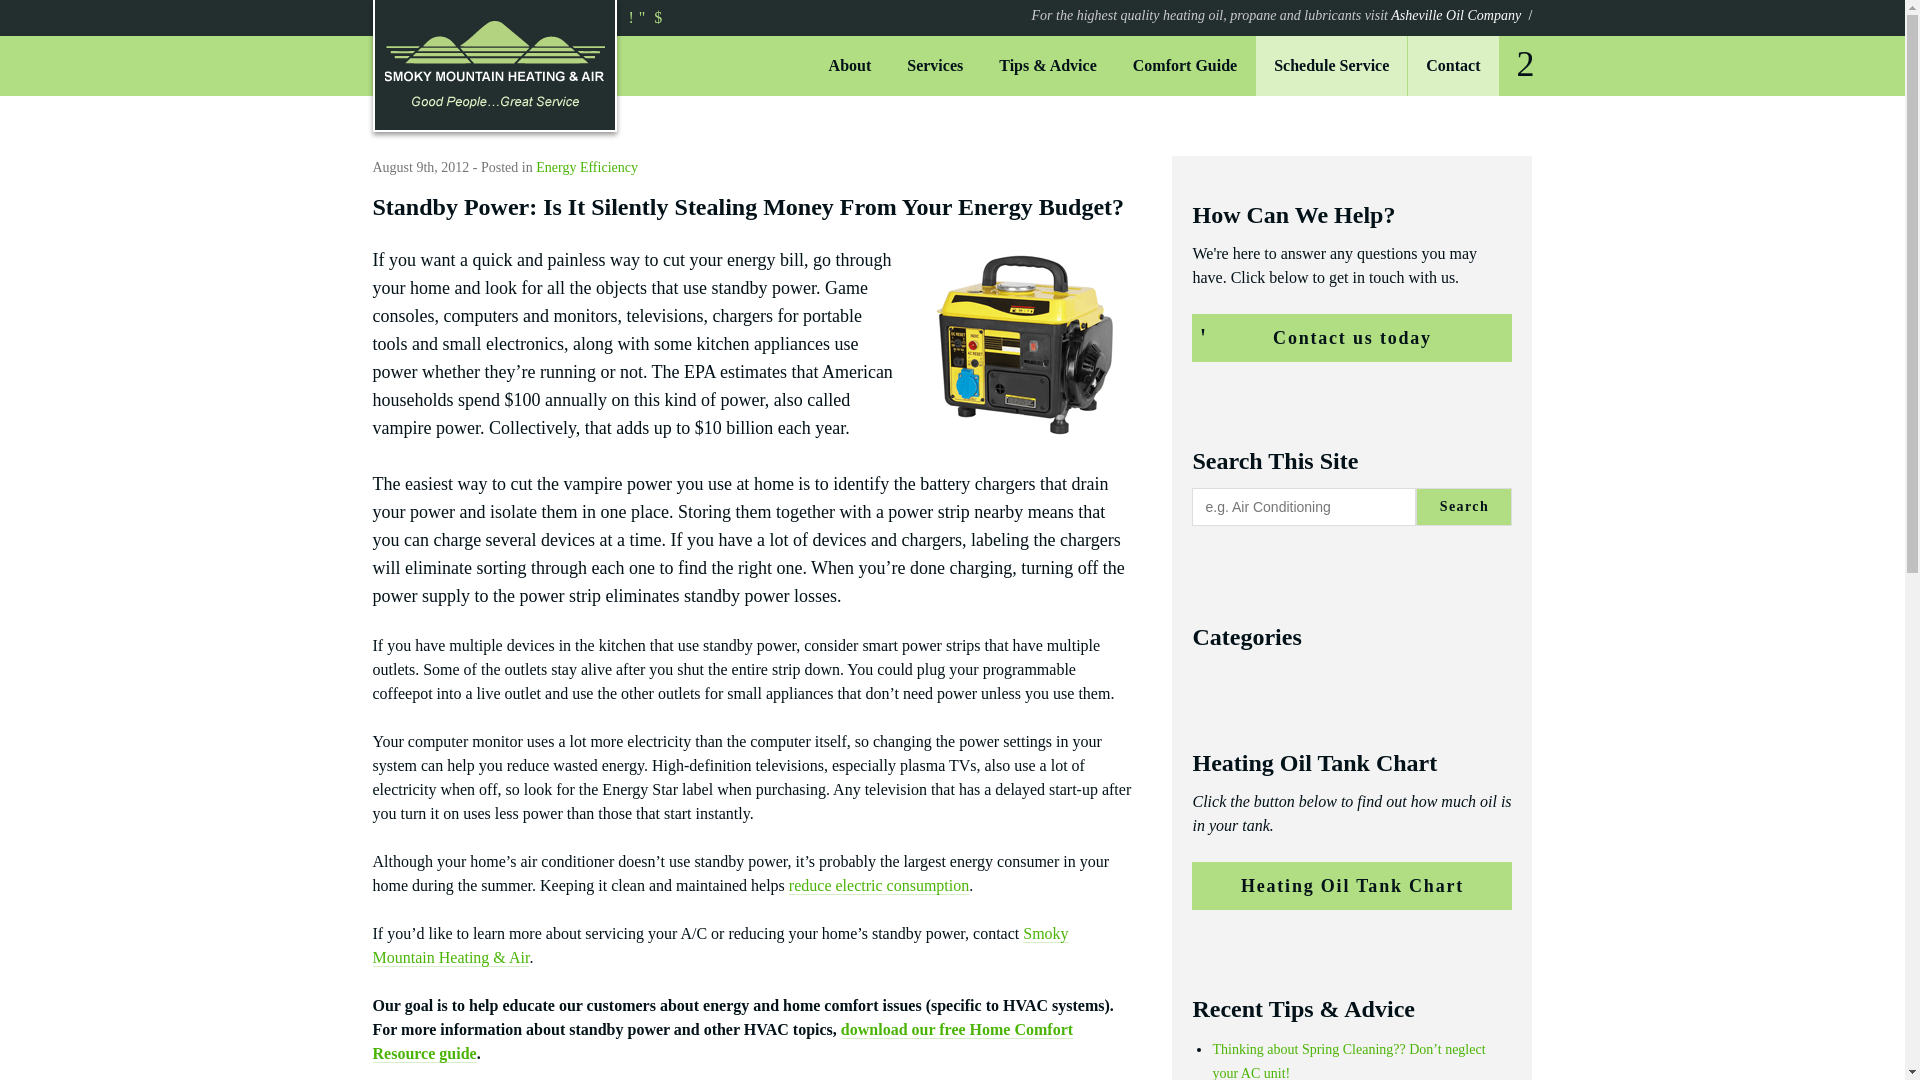  What do you see at coordinates (1282, 14) in the screenshot?
I see `Visit Asheville Oil Company` at bounding box center [1282, 14].